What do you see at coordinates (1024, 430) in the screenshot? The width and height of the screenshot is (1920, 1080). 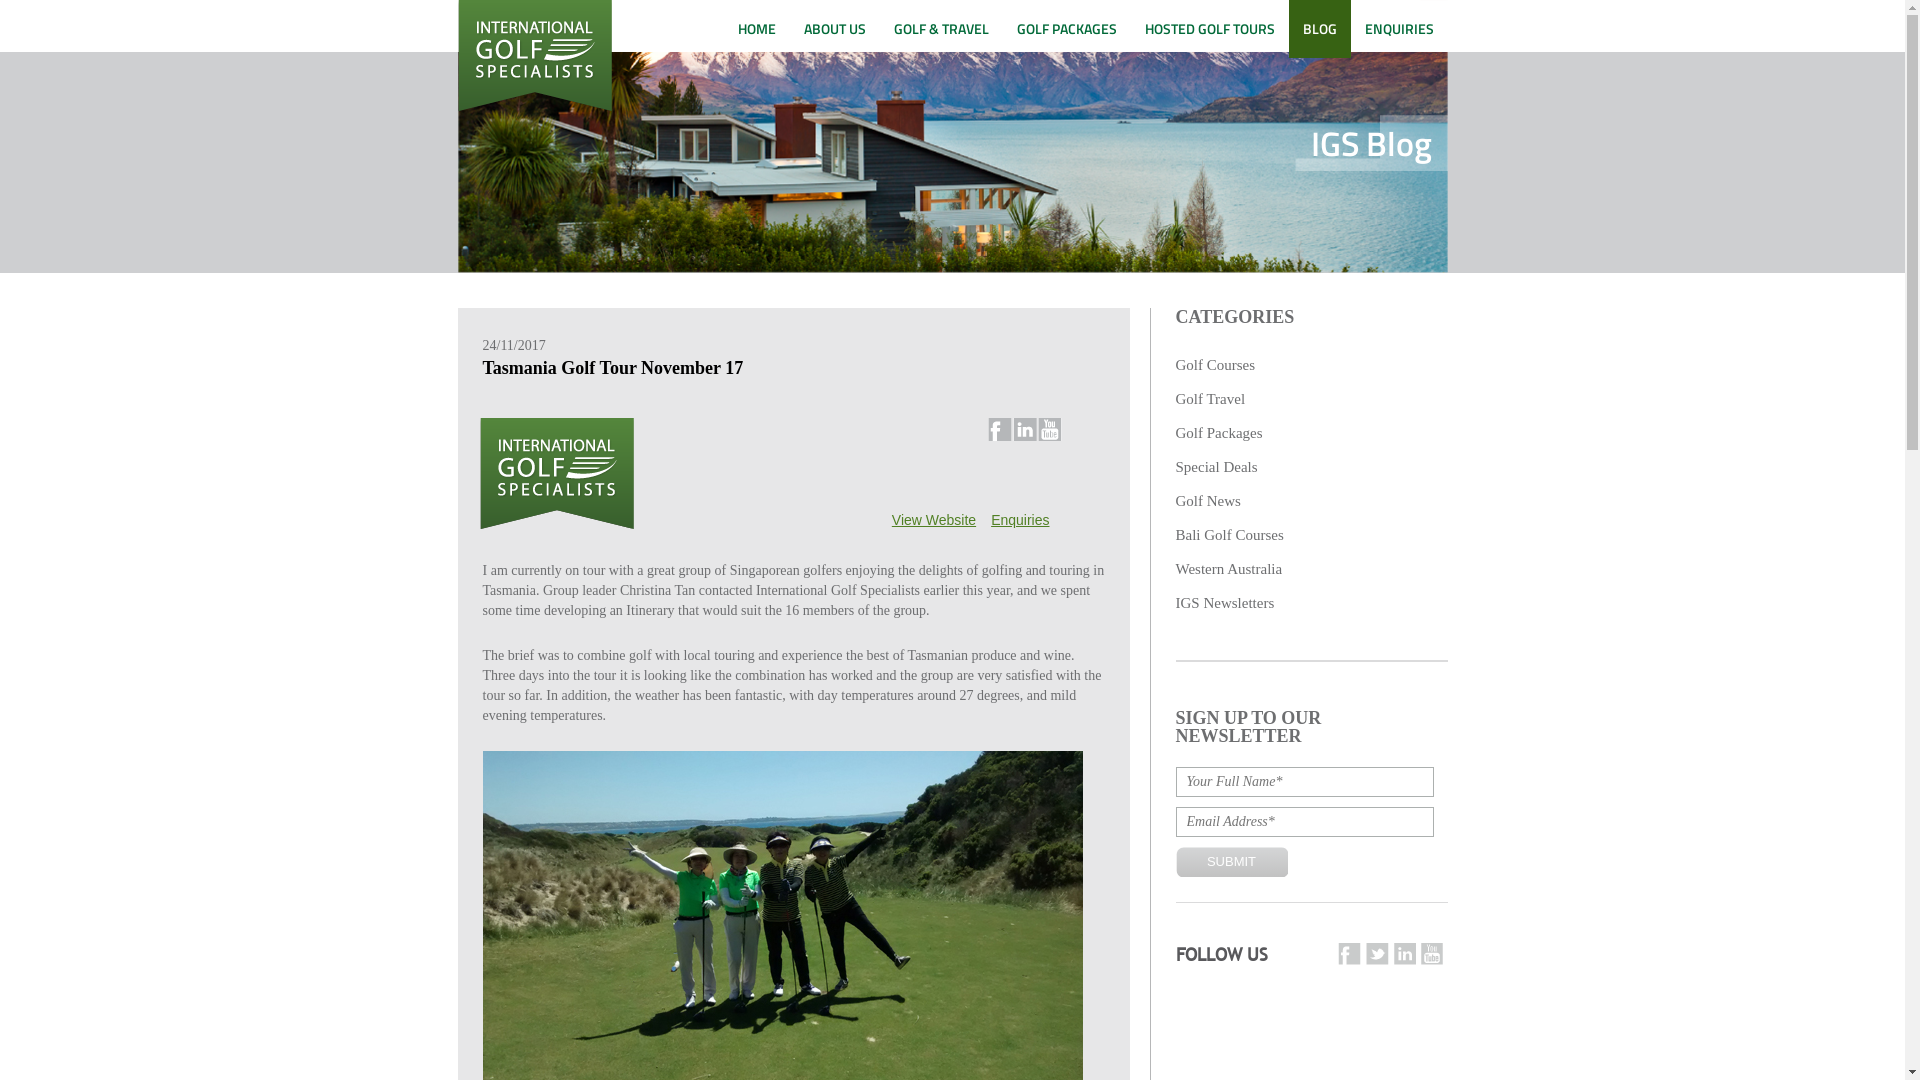 I see `linkedin` at bounding box center [1024, 430].